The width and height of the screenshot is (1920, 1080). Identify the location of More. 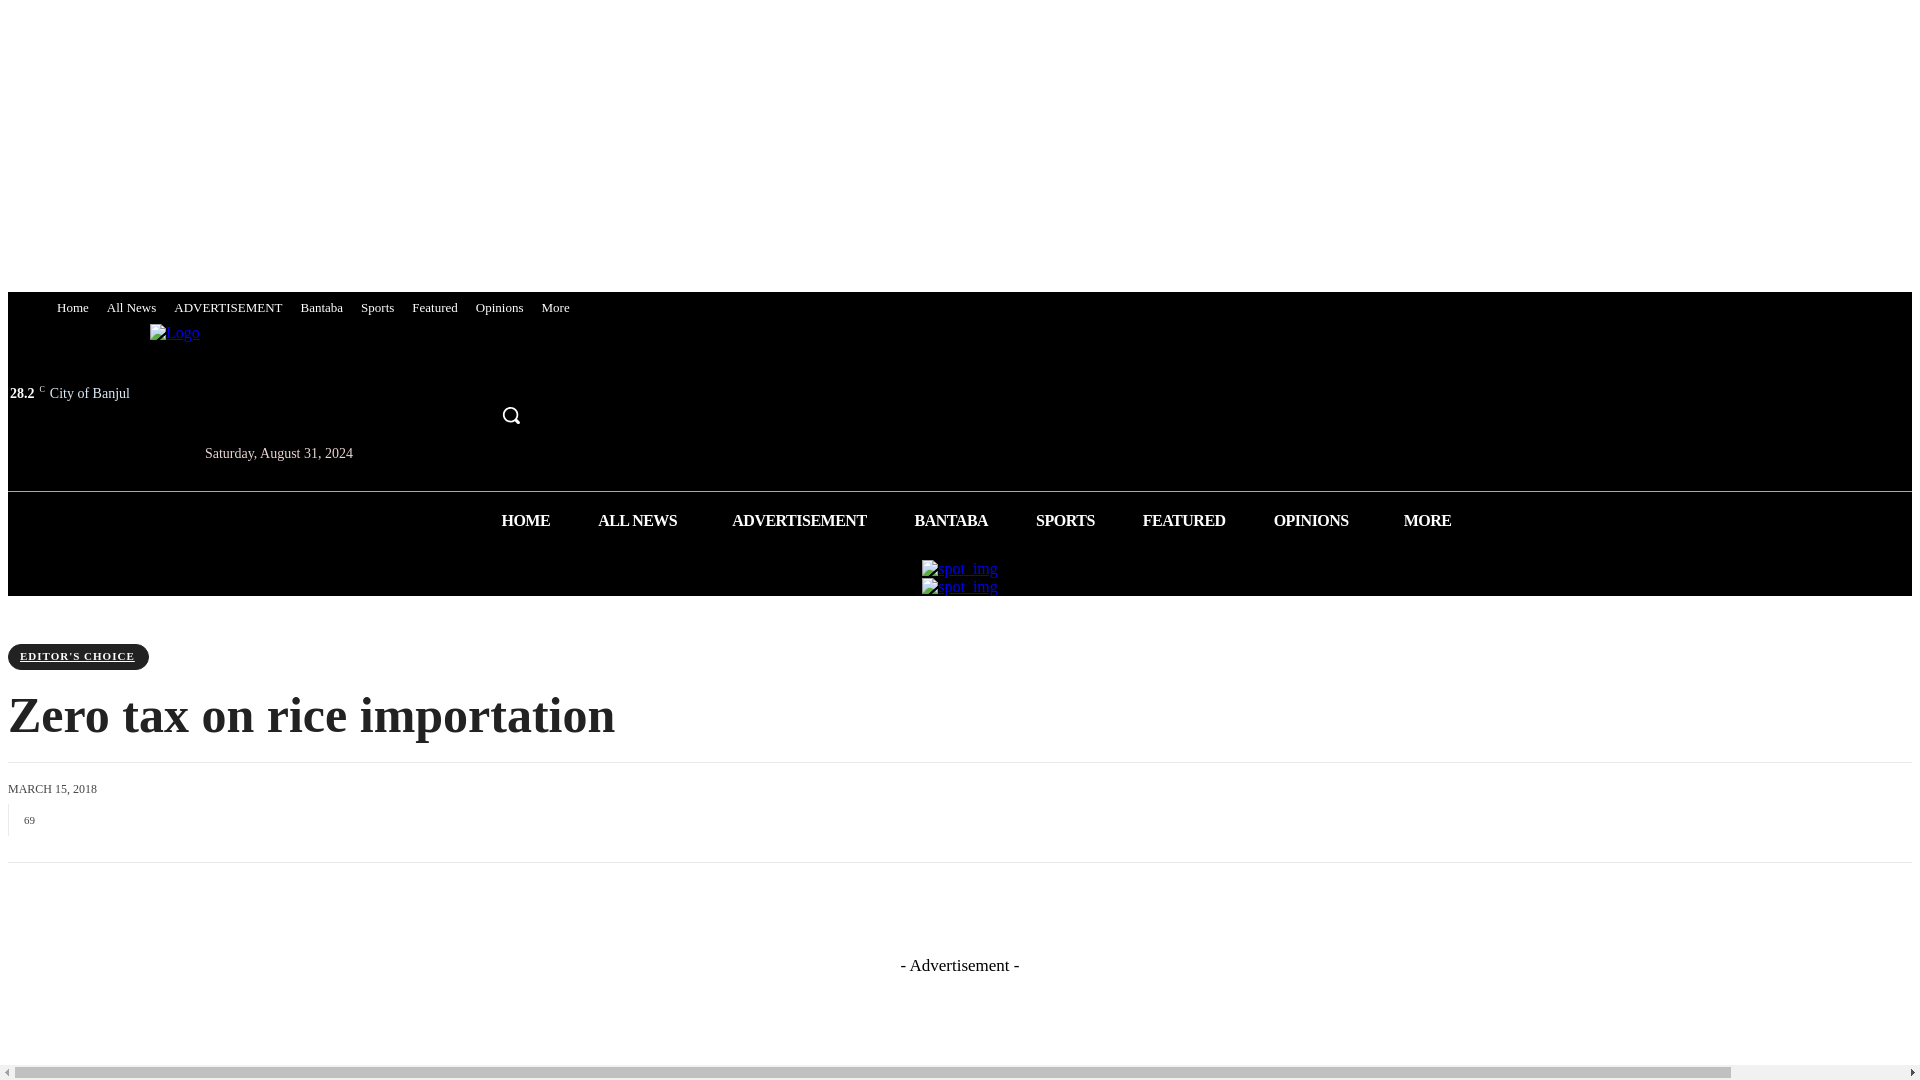
(554, 308).